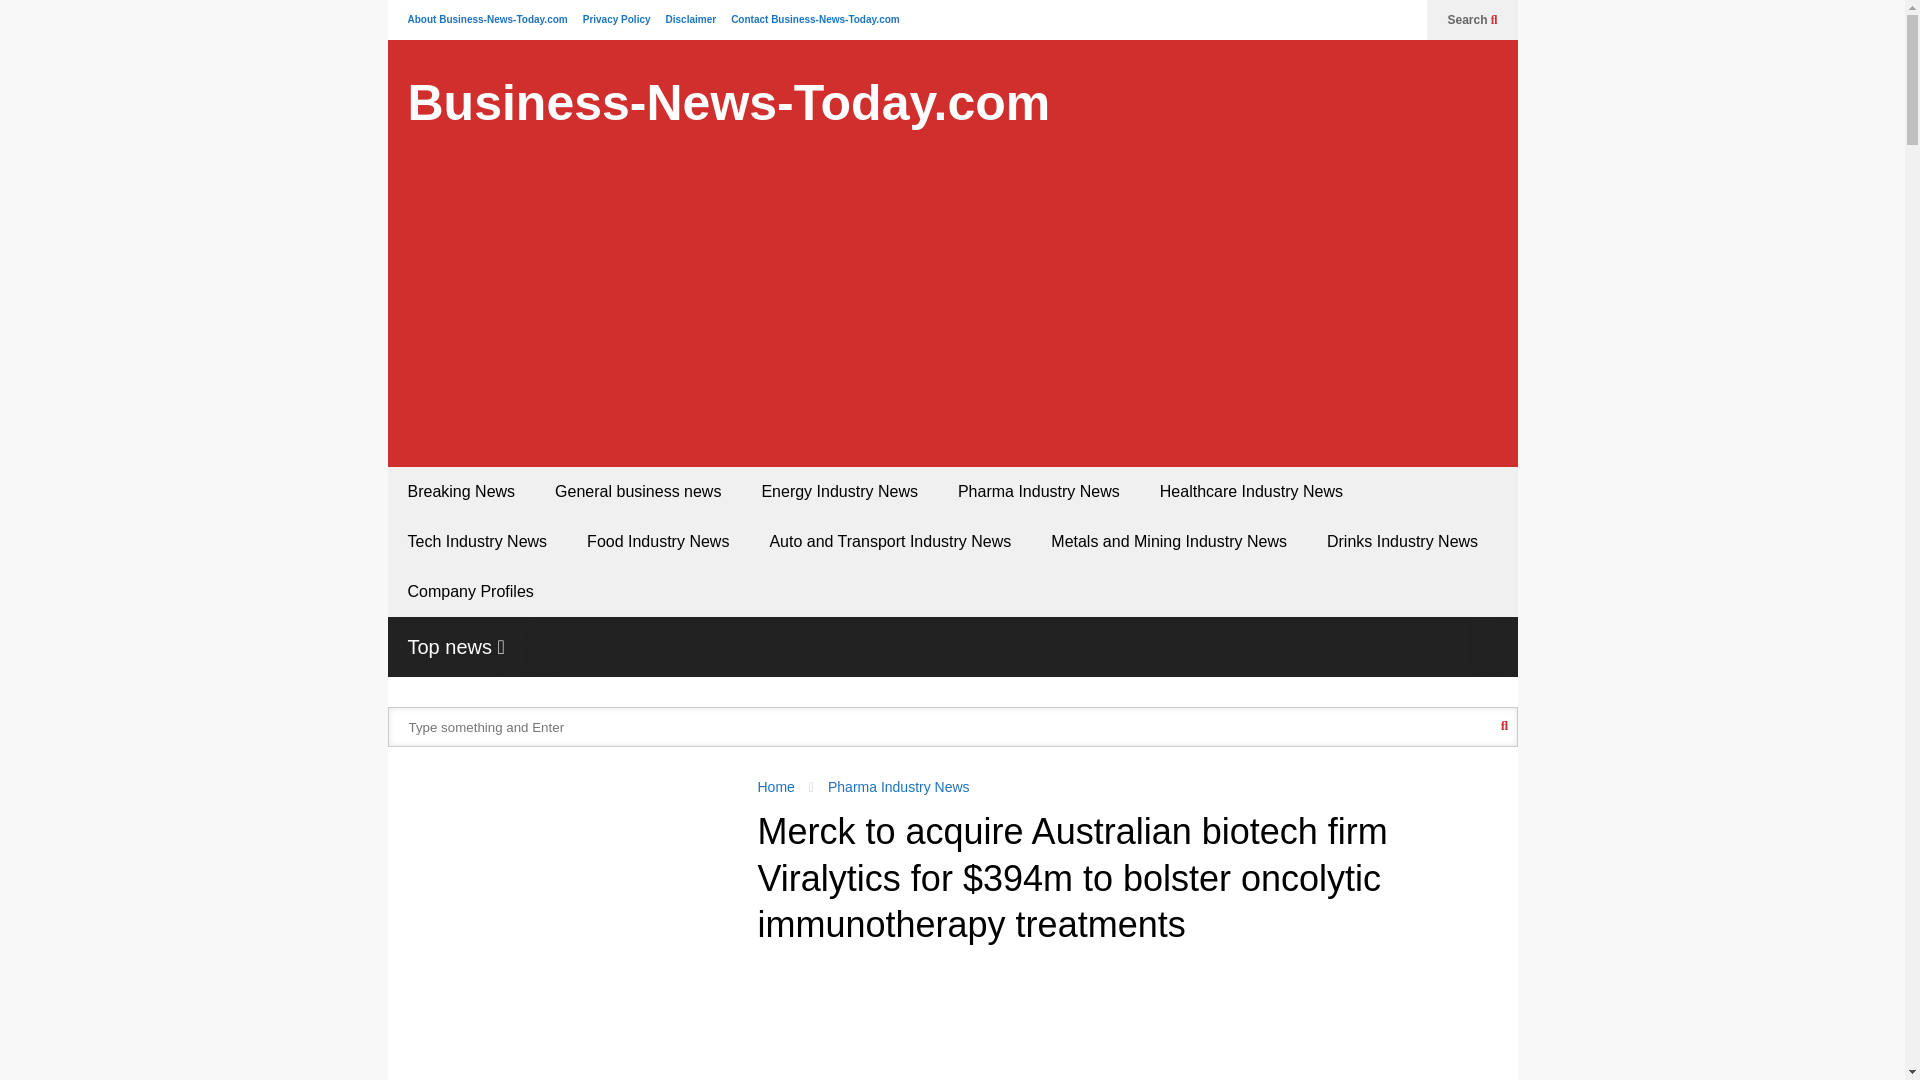 The width and height of the screenshot is (1920, 1080). Describe the element at coordinates (816, 19) in the screenshot. I see `Contact Business-News-Today.com` at that location.